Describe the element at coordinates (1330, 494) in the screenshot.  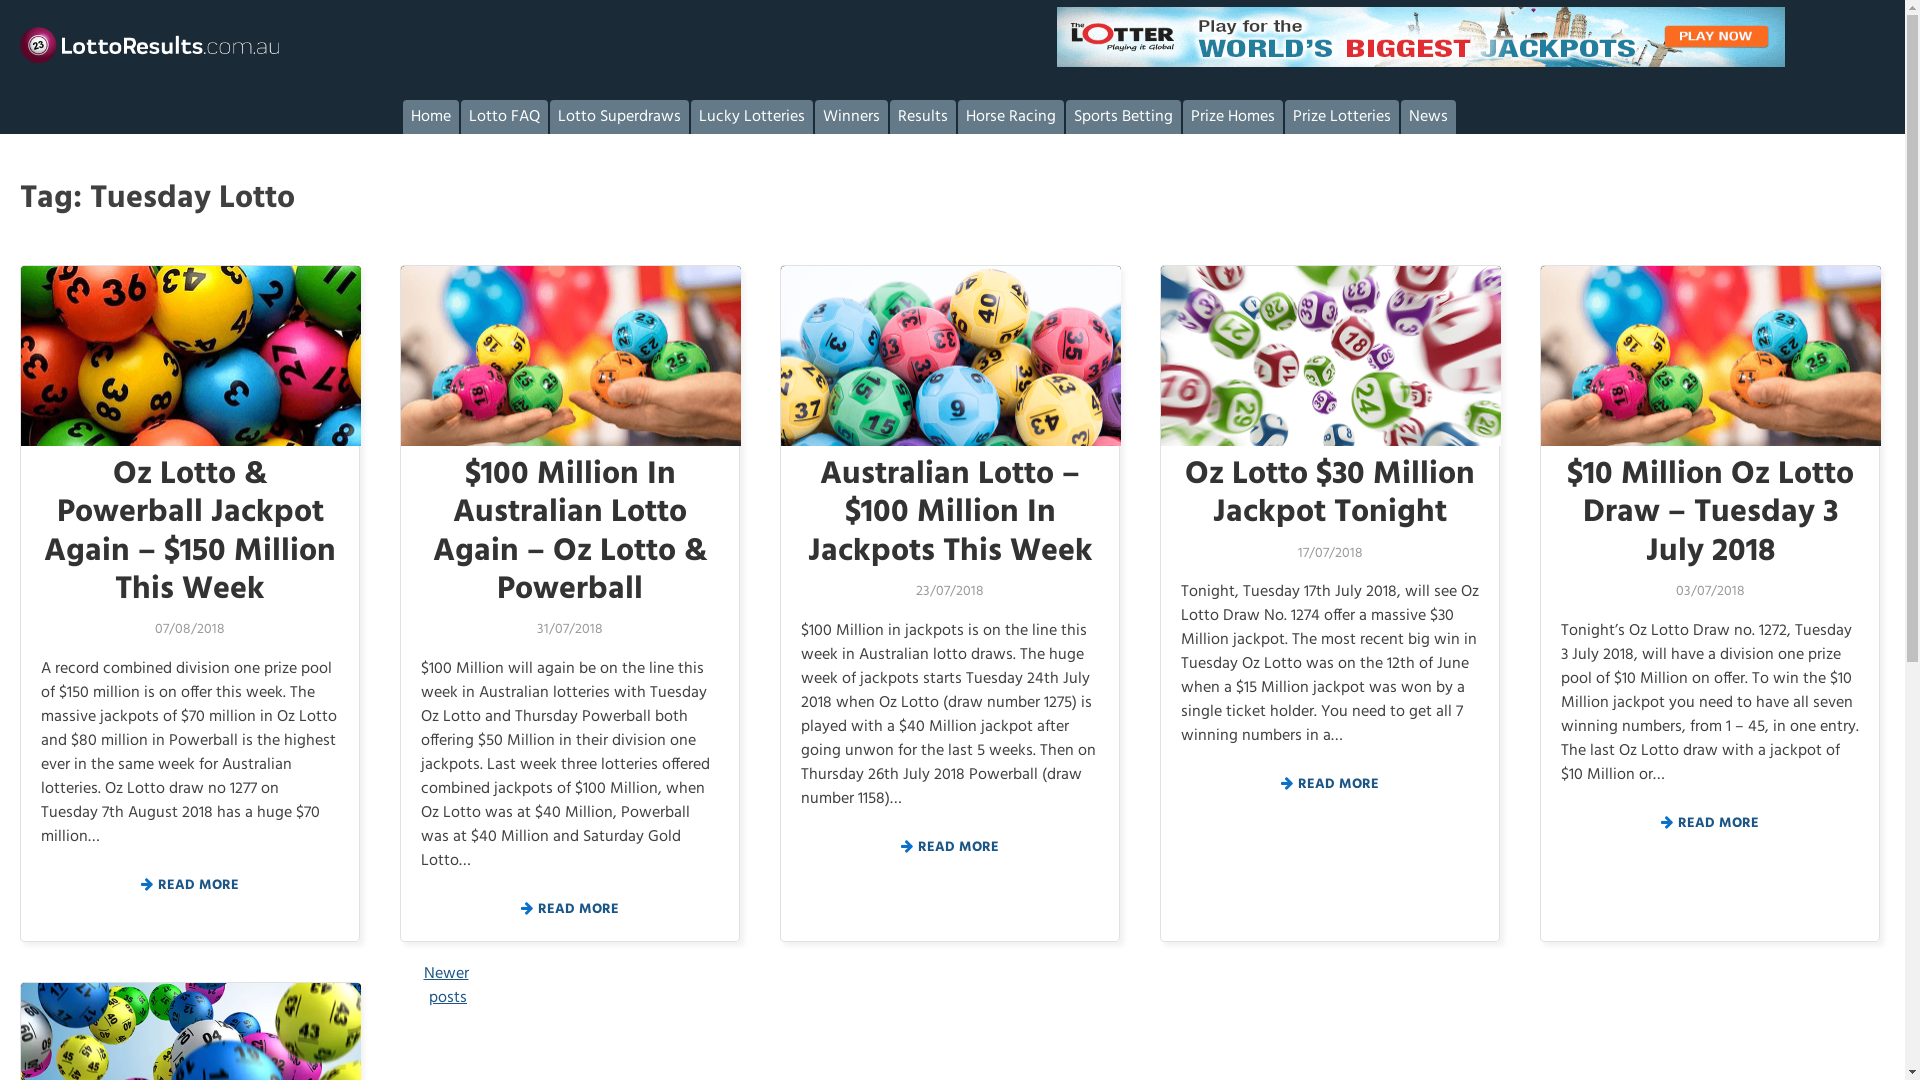
I see `Oz Lotto $30 Million Jackpot Tonight` at that location.